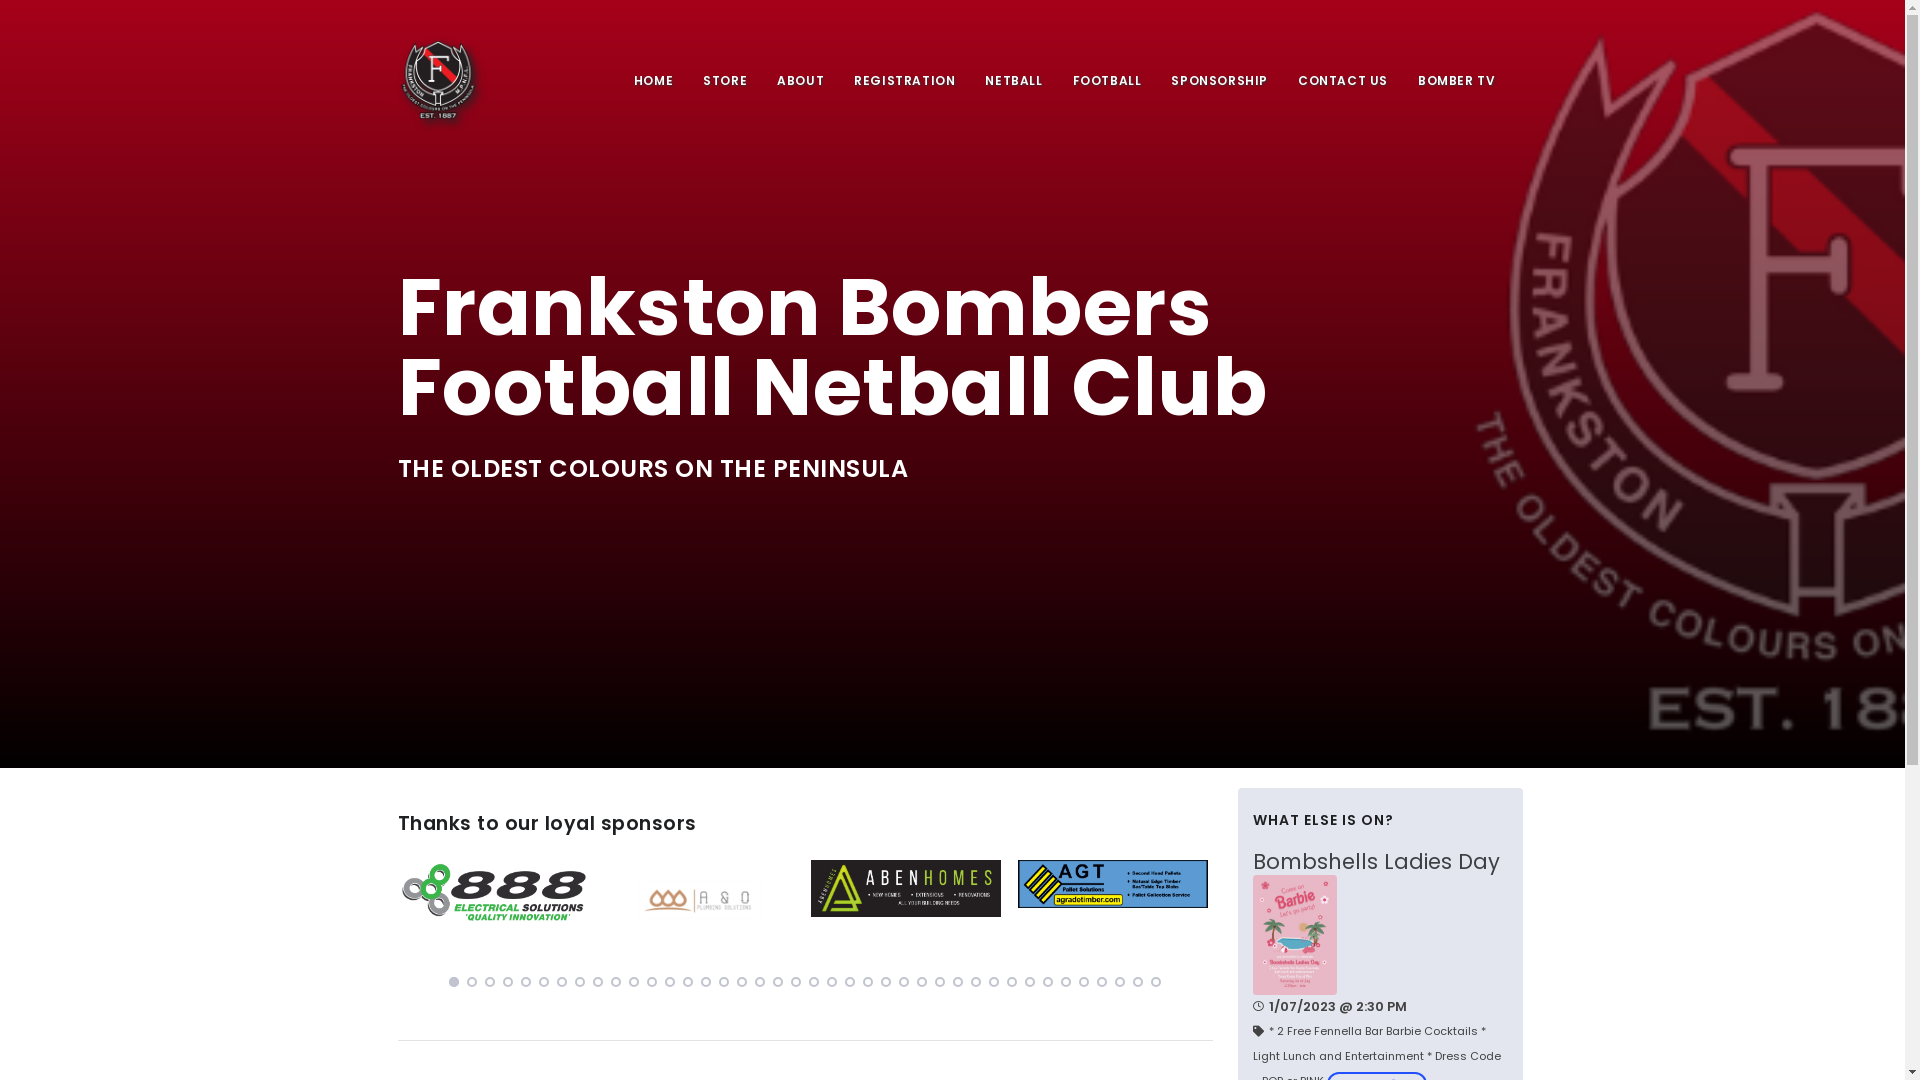  I want to click on BOMBER TV, so click(1456, 80).